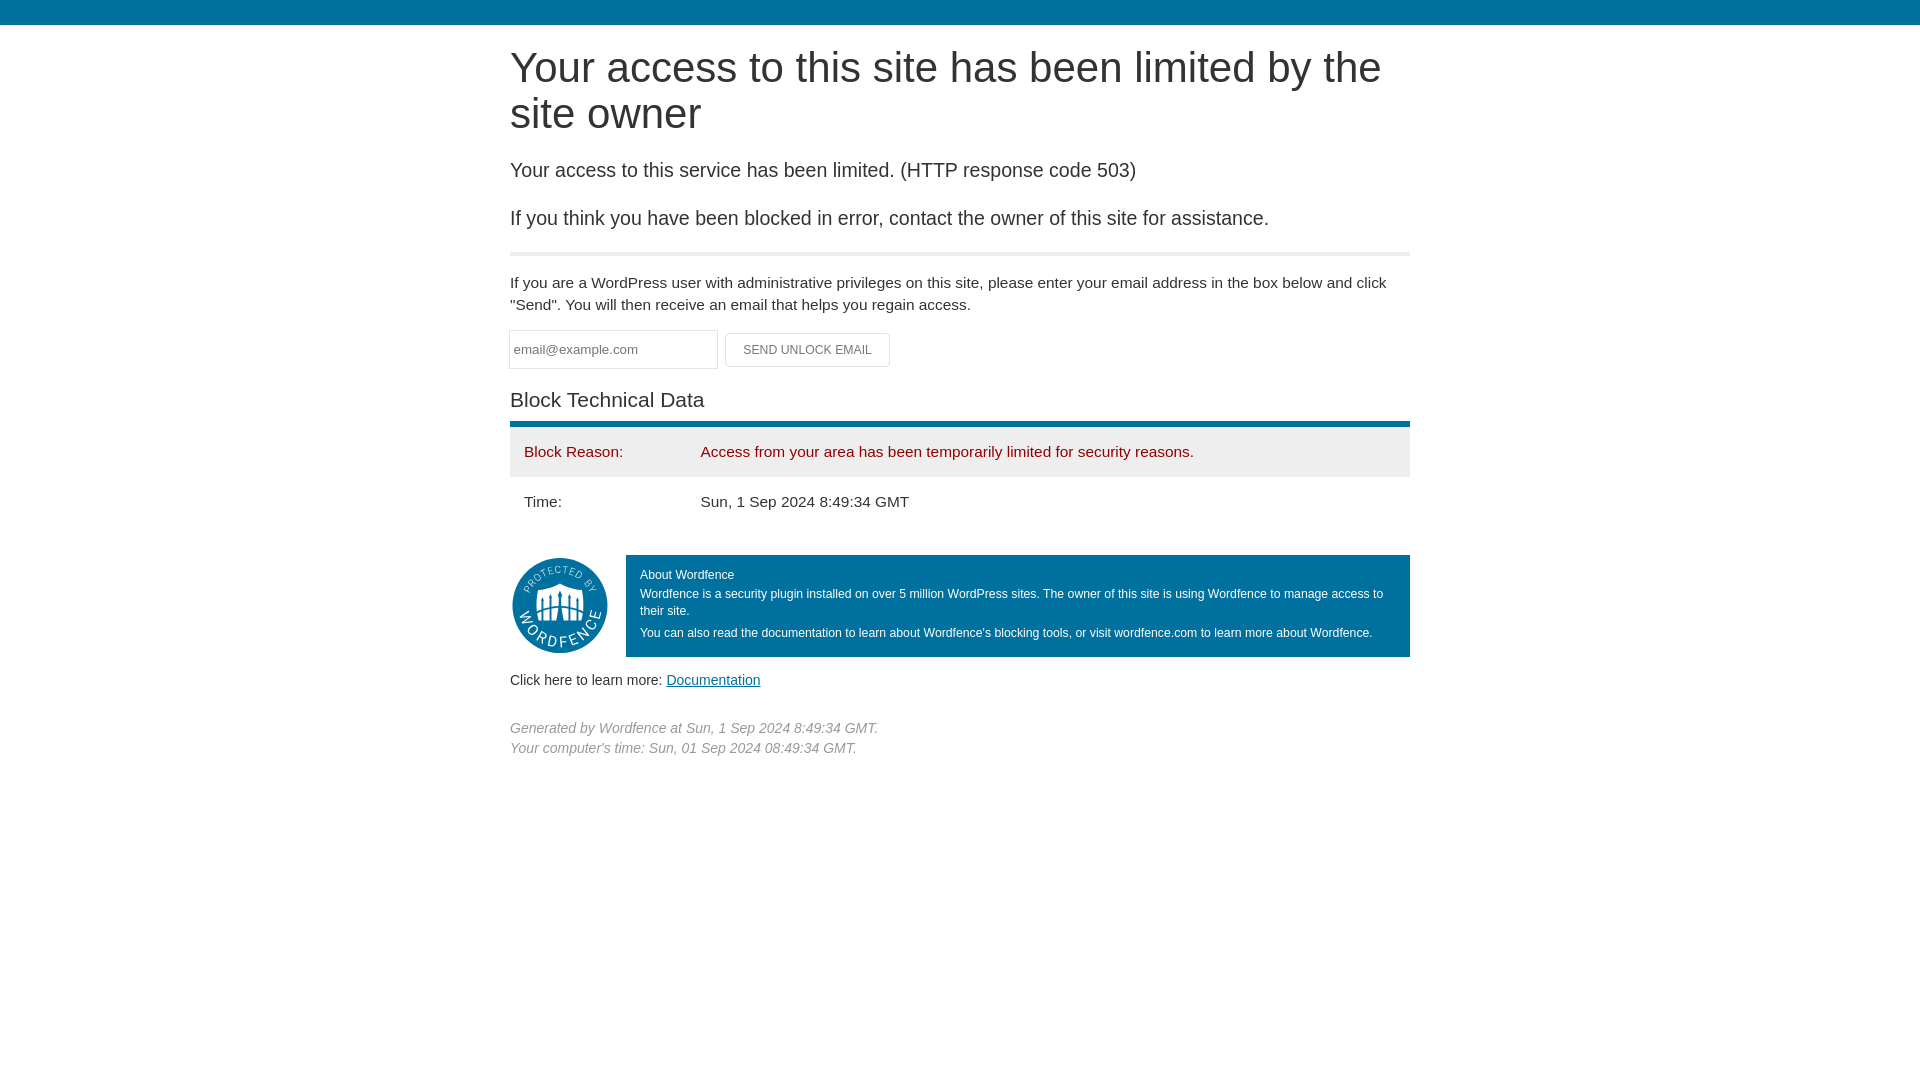 The image size is (1920, 1080). I want to click on Documentation, so click(713, 679).